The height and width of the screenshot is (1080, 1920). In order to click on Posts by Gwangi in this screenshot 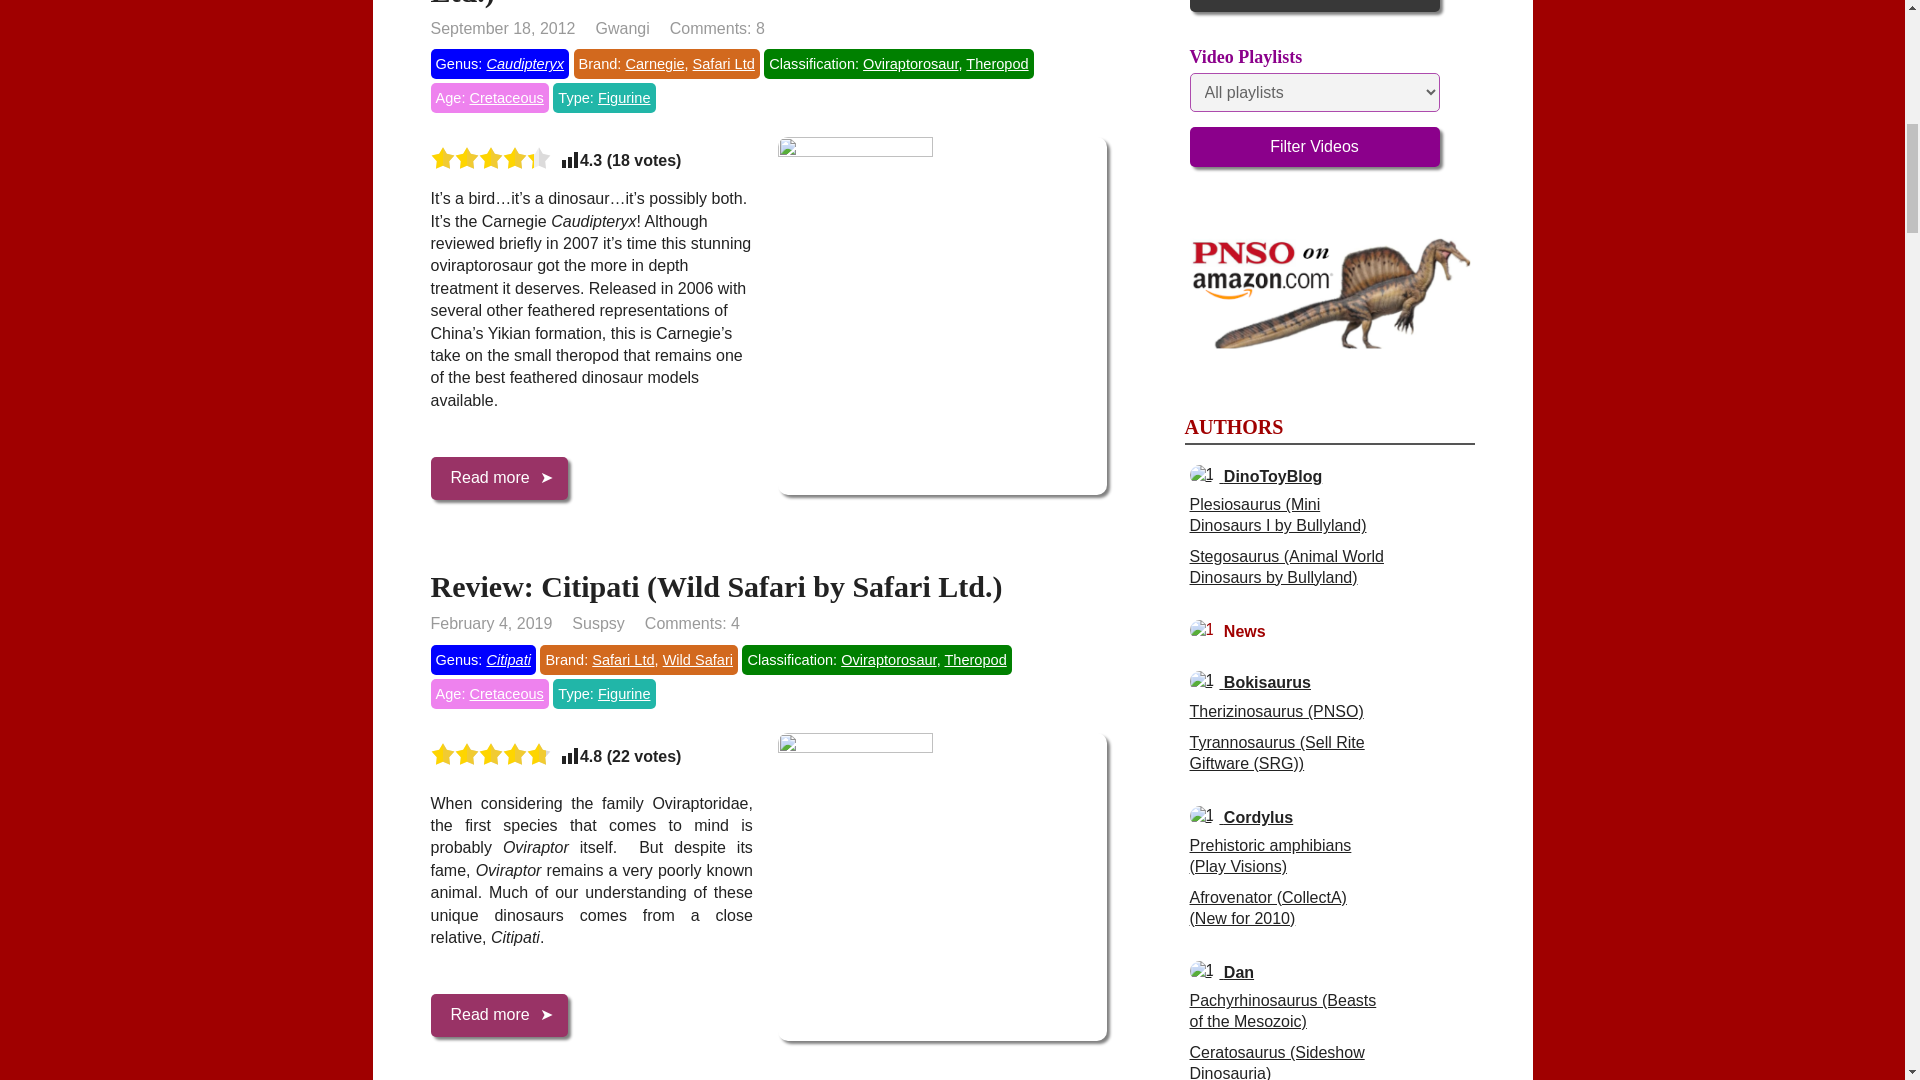, I will do `click(622, 28)`.